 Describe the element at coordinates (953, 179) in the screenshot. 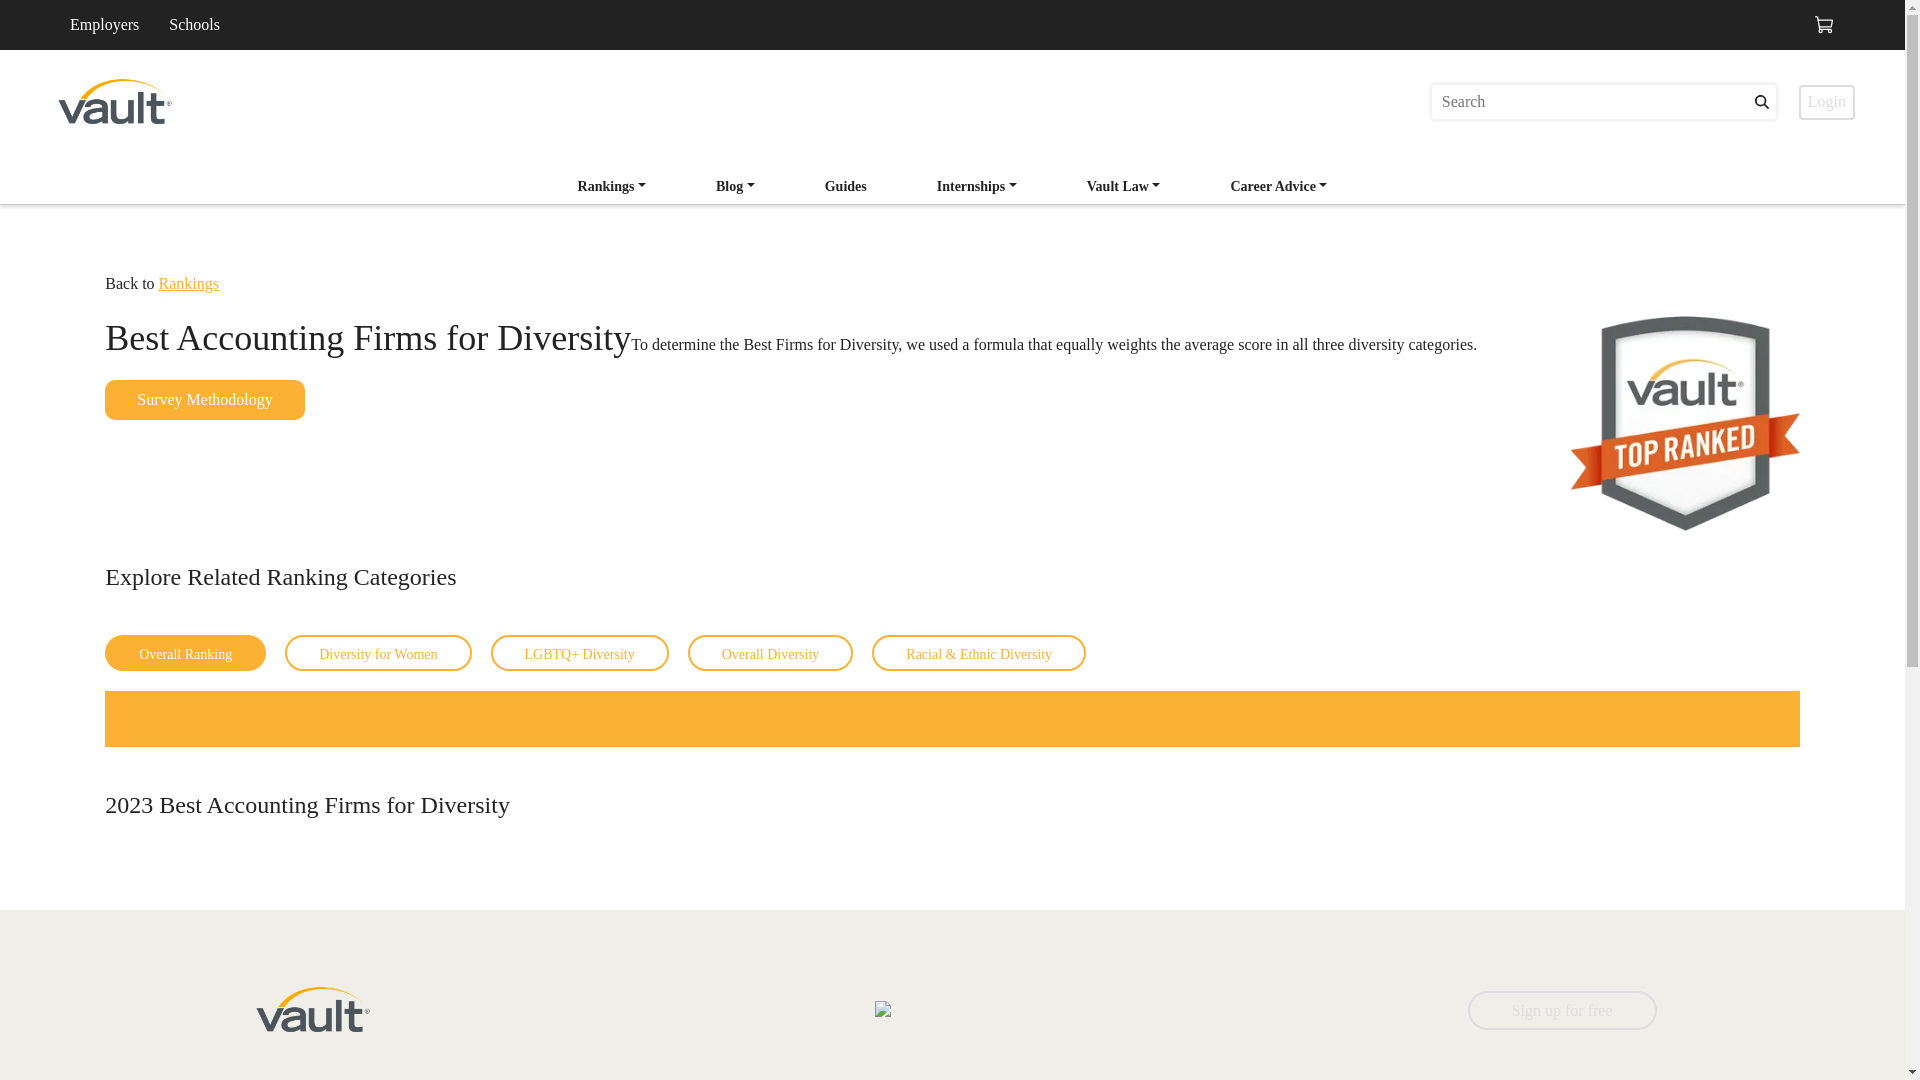

I see `Login` at that location.